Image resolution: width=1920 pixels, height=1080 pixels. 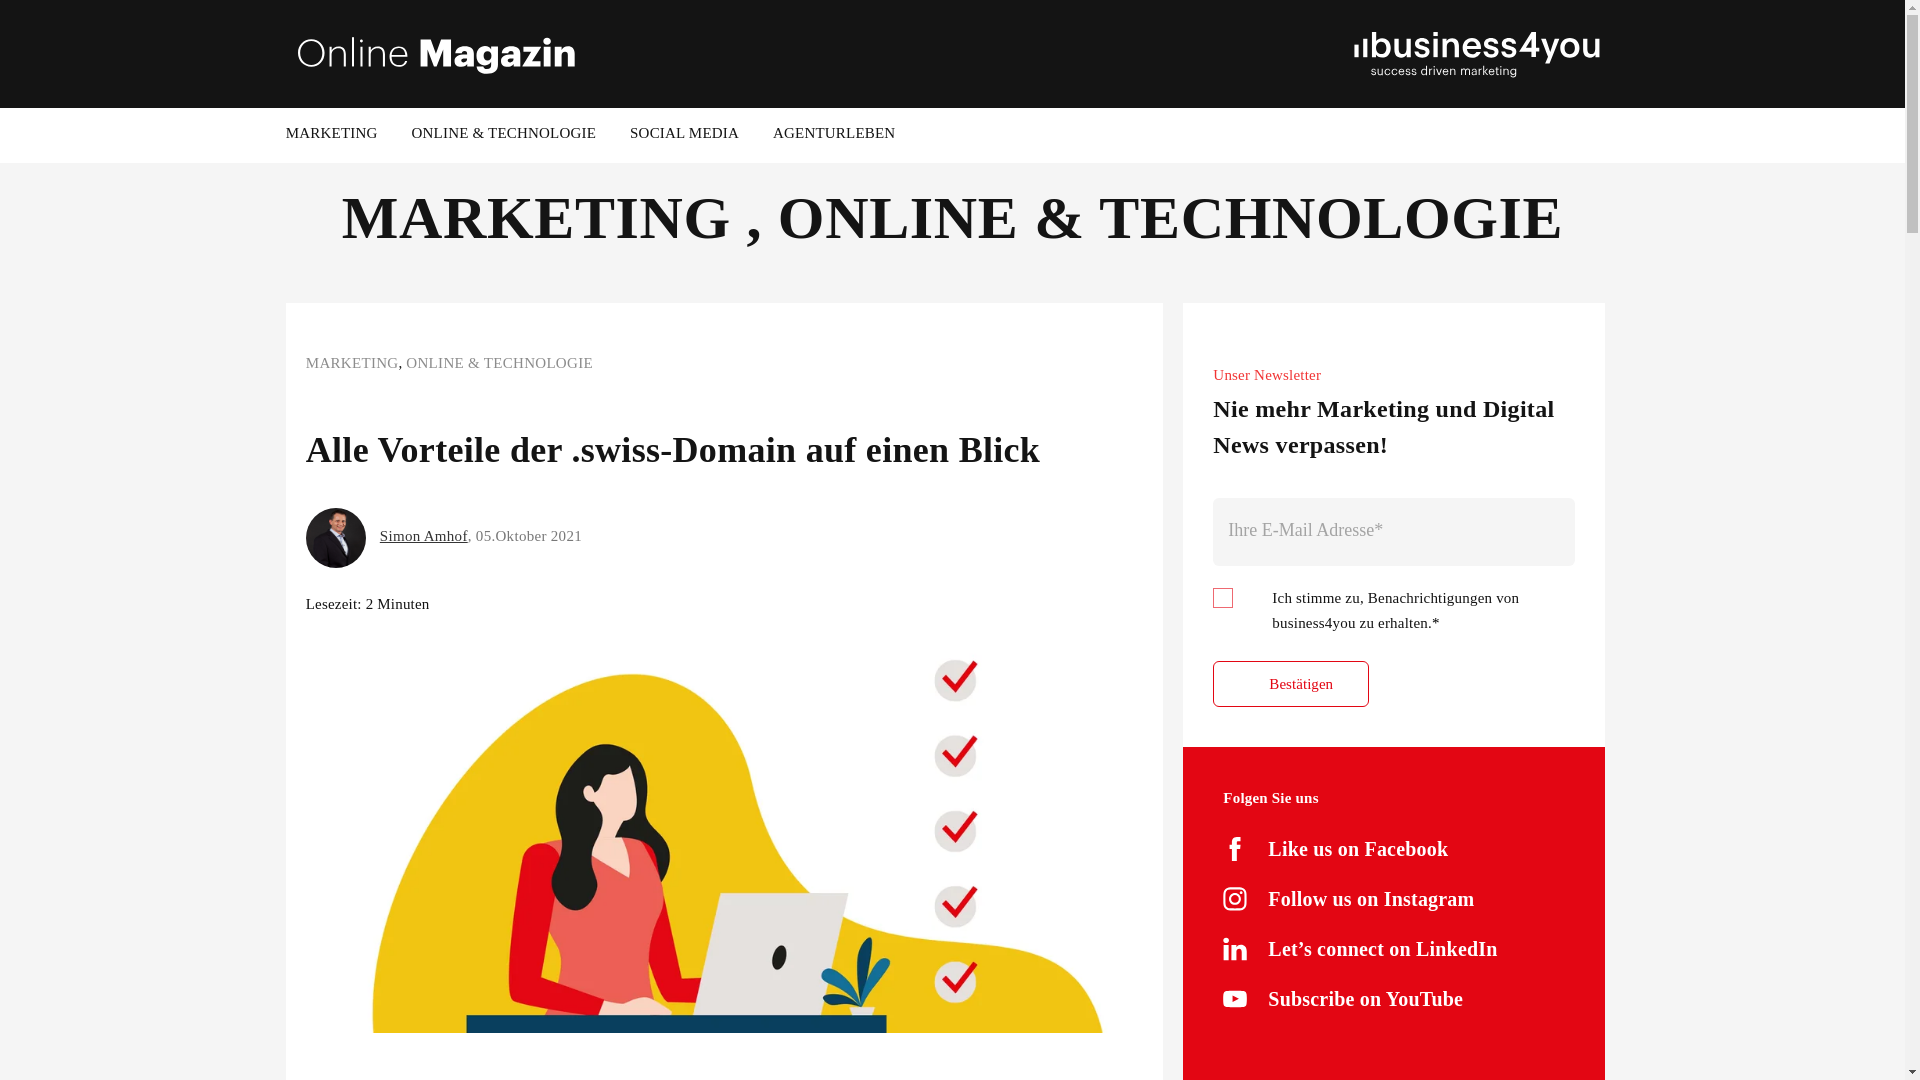 I want to click on MARKETING, so click(x=352, y=363).